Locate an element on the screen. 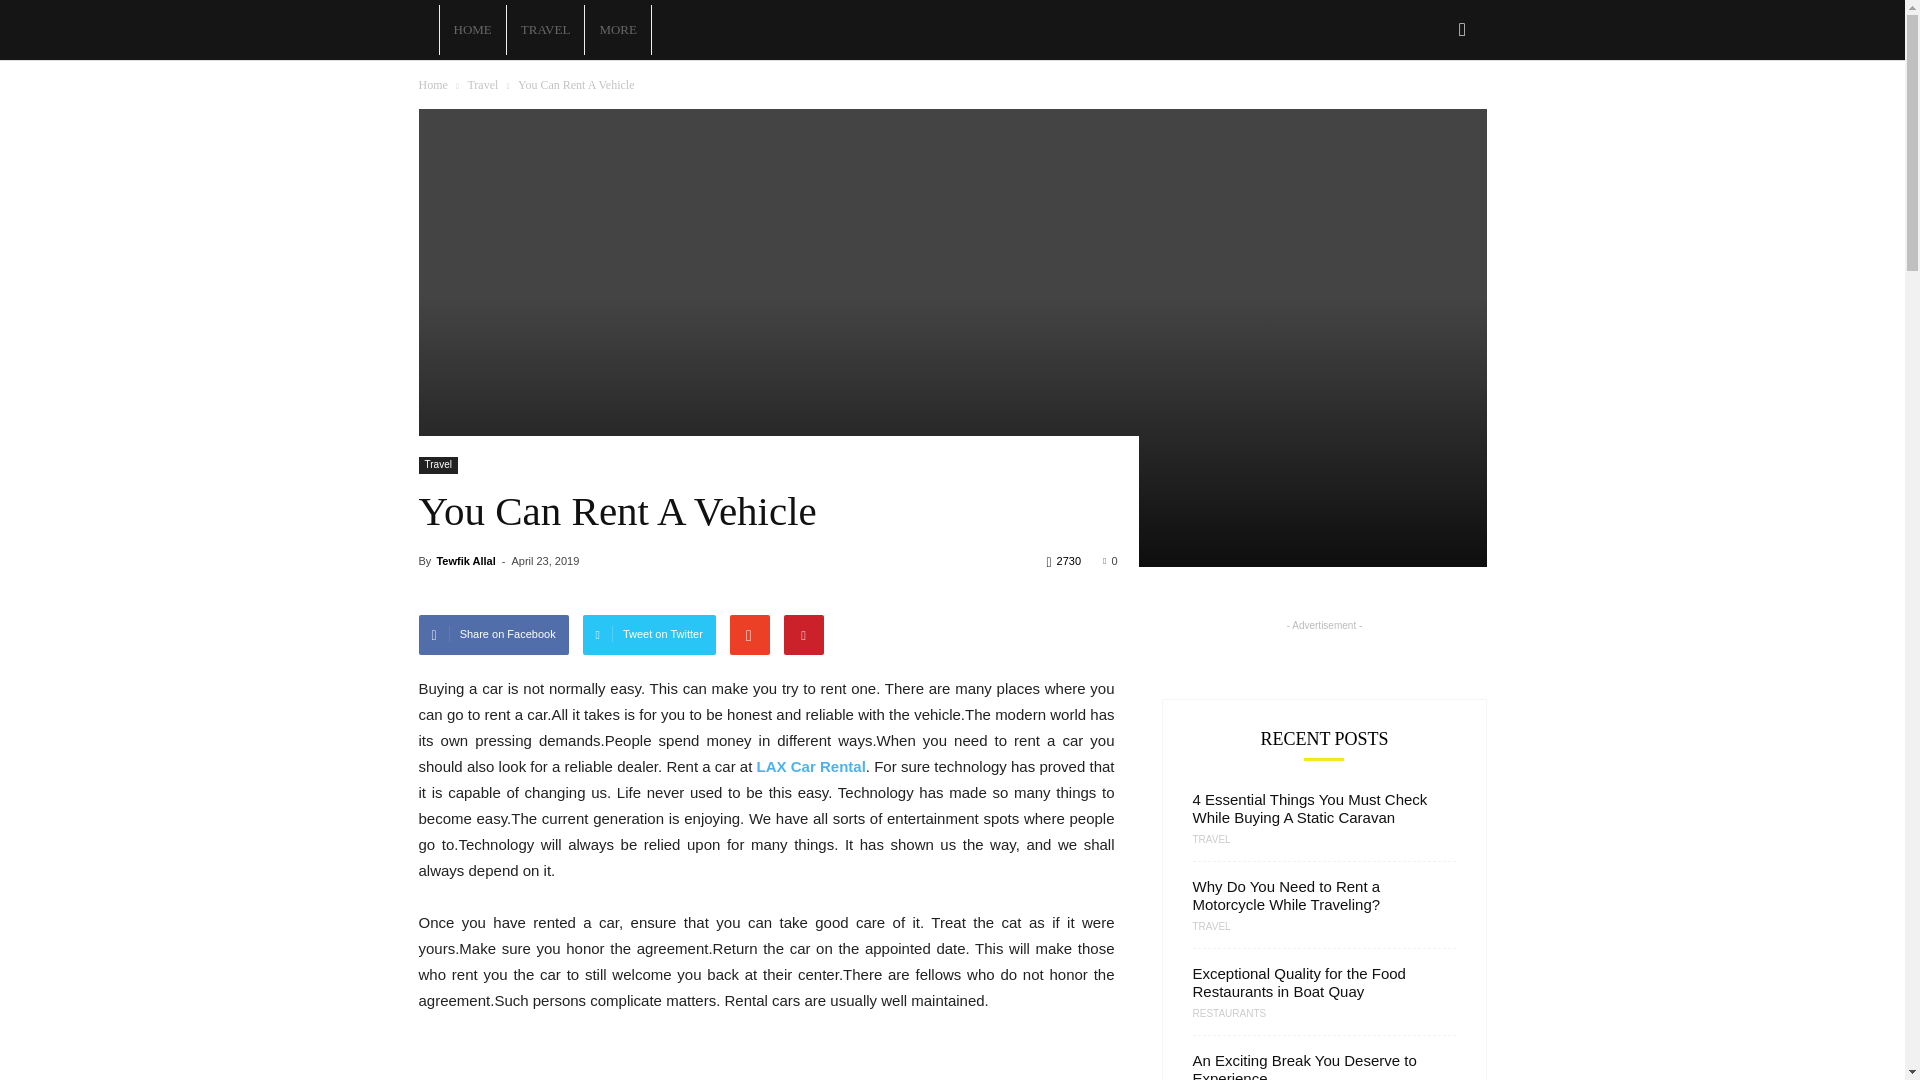 The height and width of the screenshot is (1080, 1920). View all posts in Travel is located at coordinates (482, 84).